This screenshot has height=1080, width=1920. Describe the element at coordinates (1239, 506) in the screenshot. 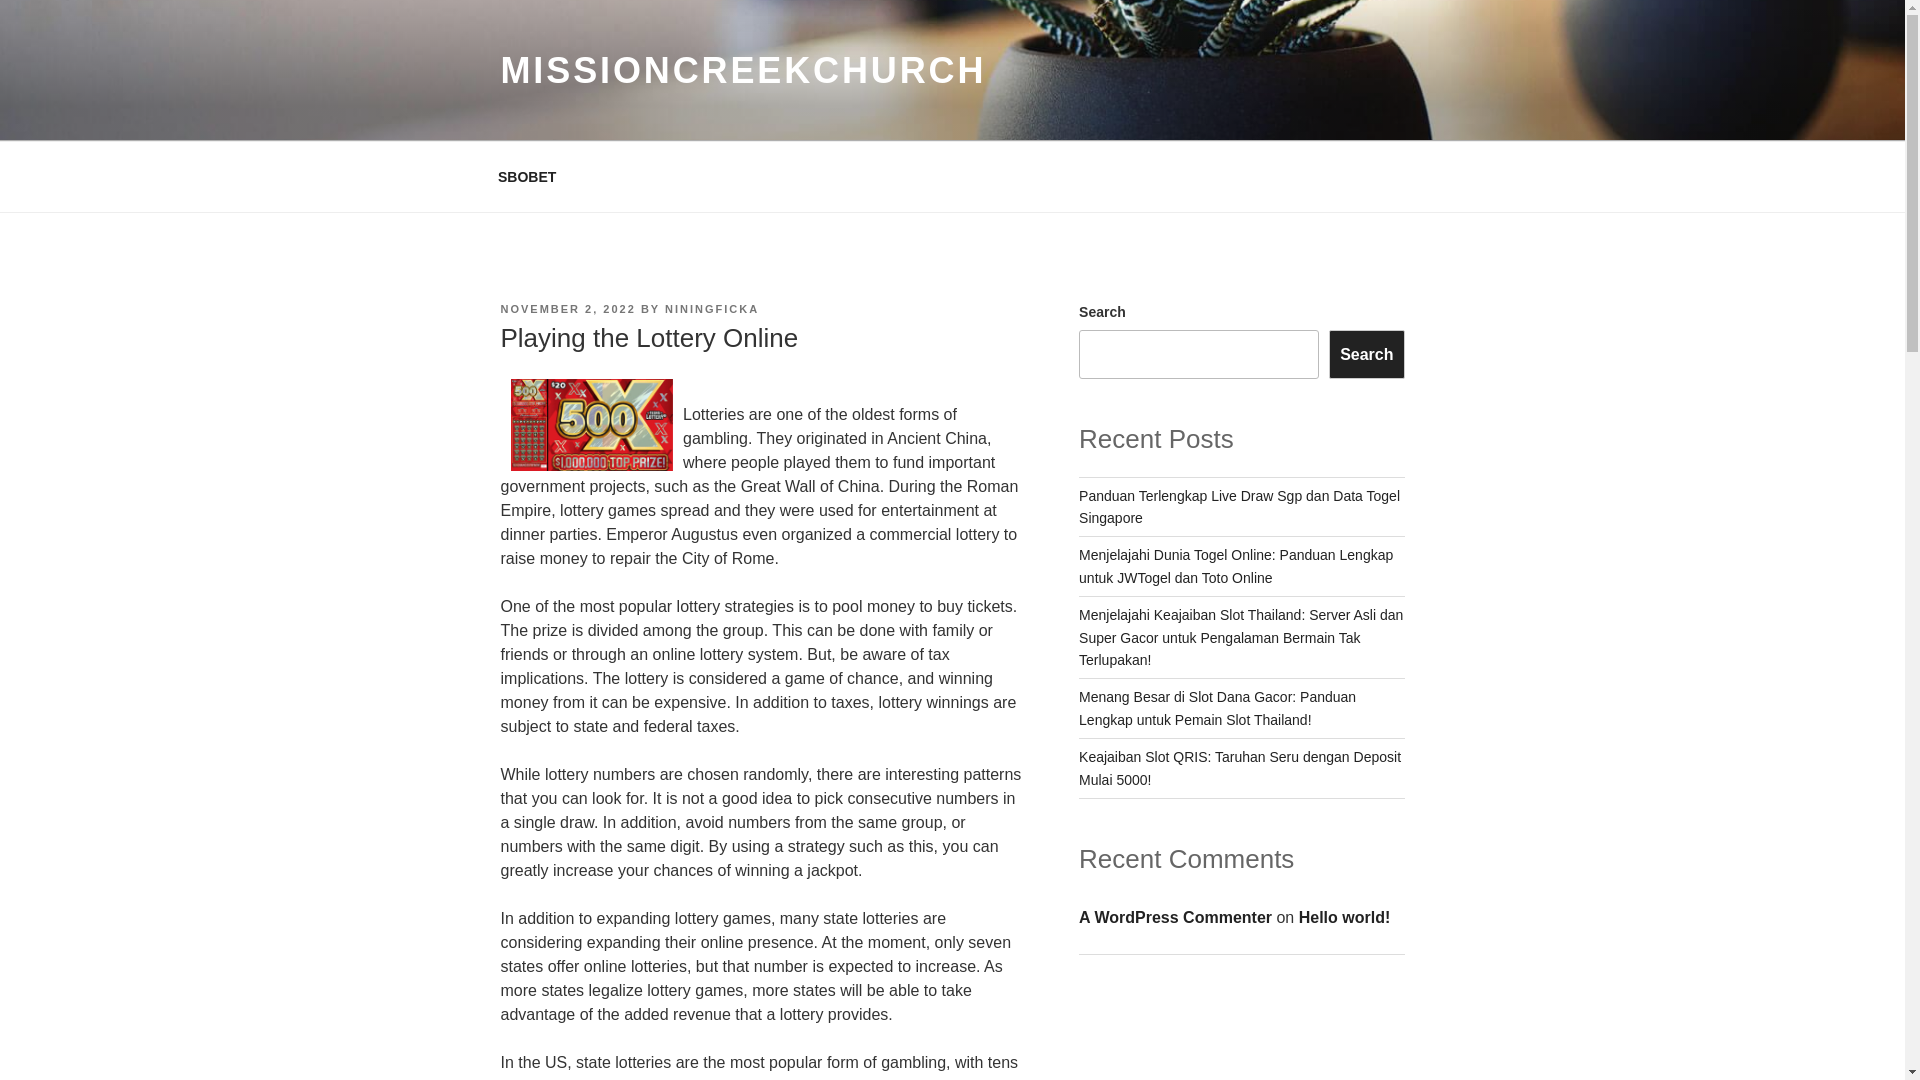

I see `Panduan Terlengkap Live Draw Sgp dan Data Togel Singapore` at that location.